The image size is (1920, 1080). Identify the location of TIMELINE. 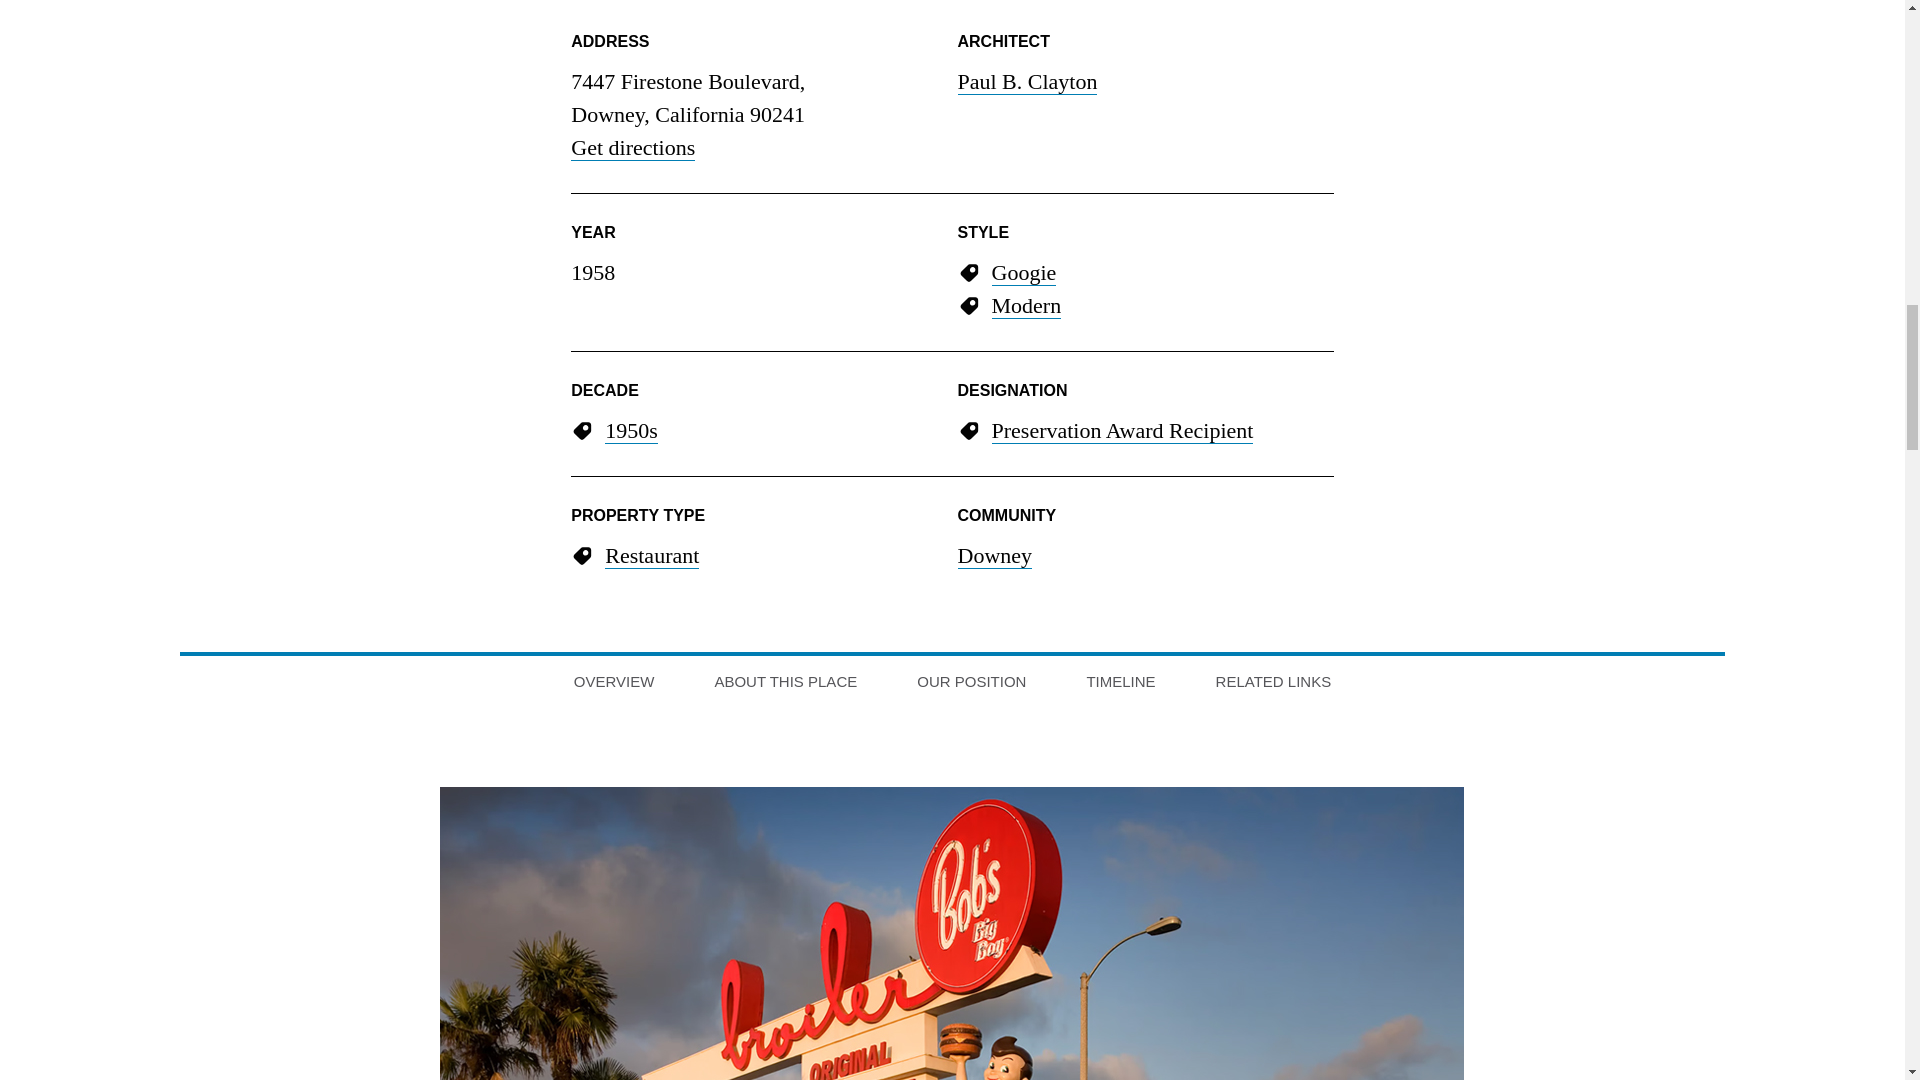
(1120, 686).